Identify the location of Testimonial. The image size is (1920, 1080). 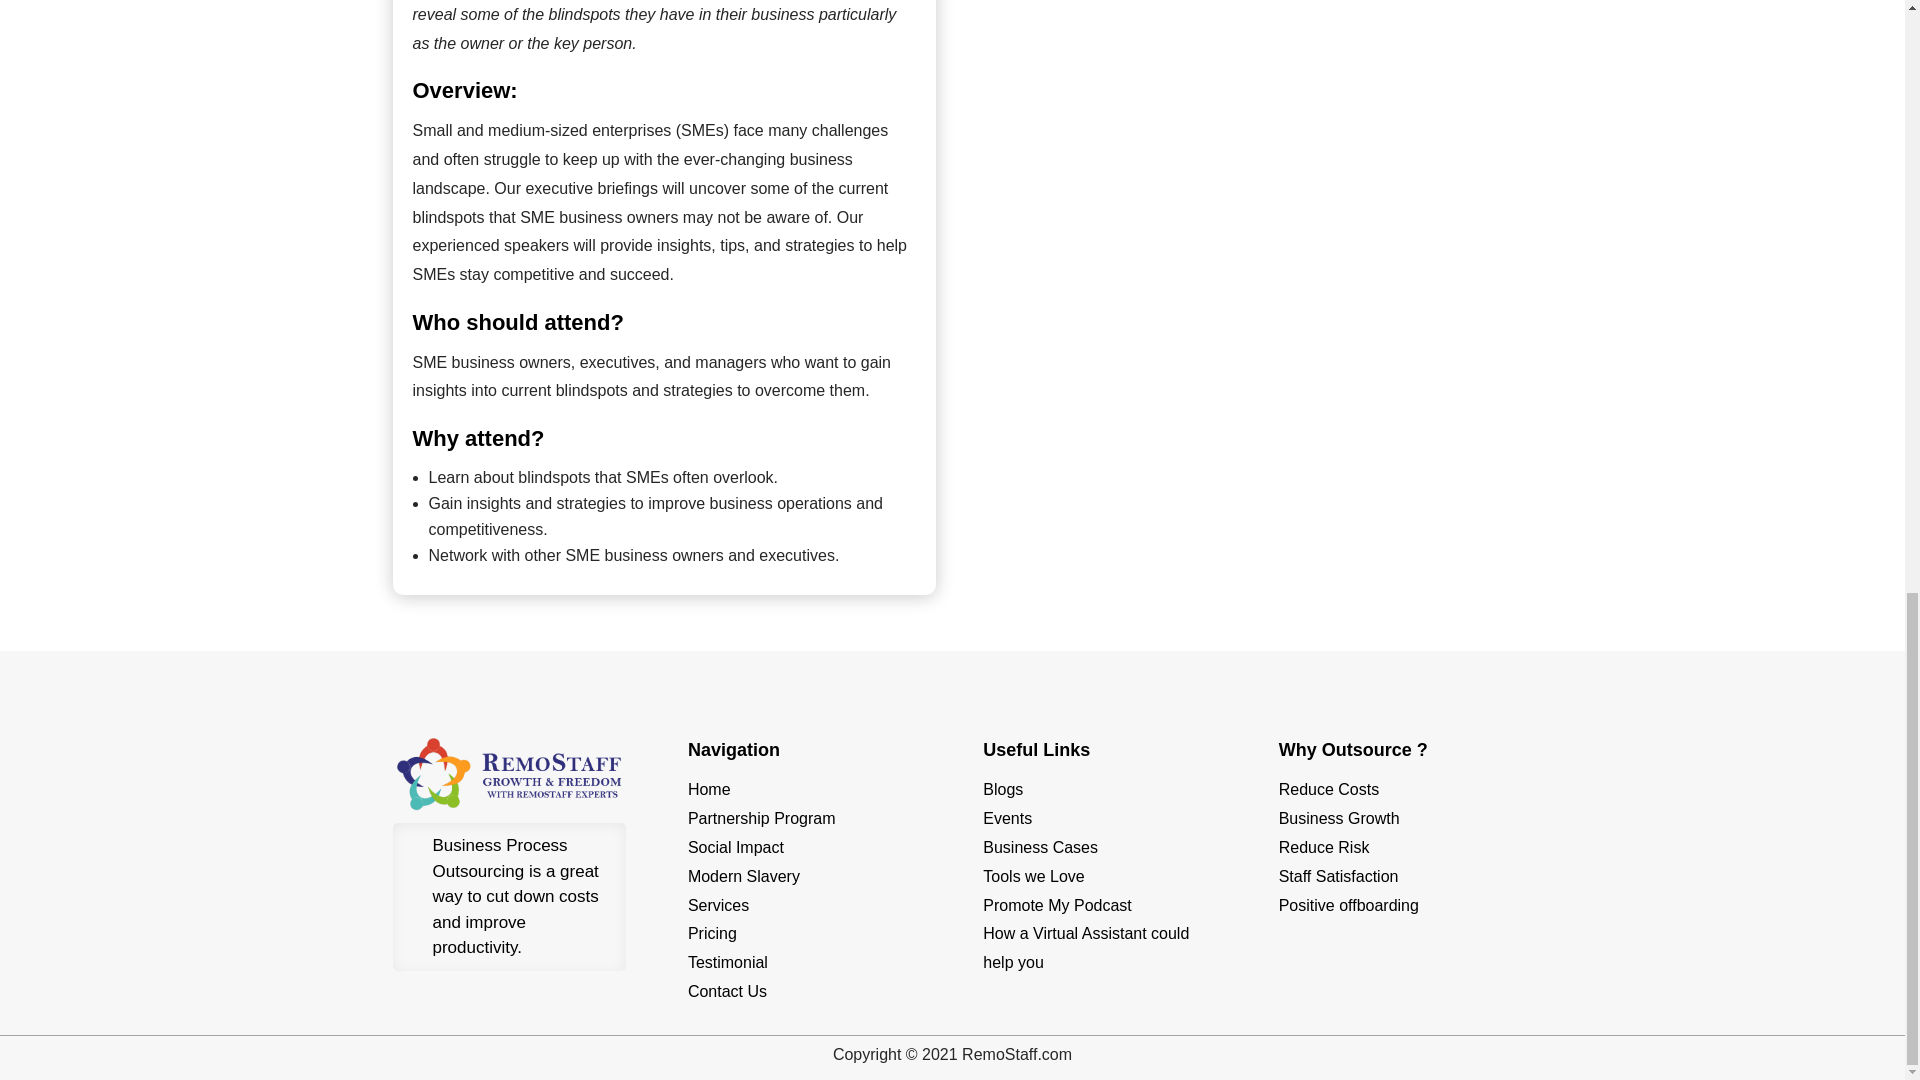
(728, 962).